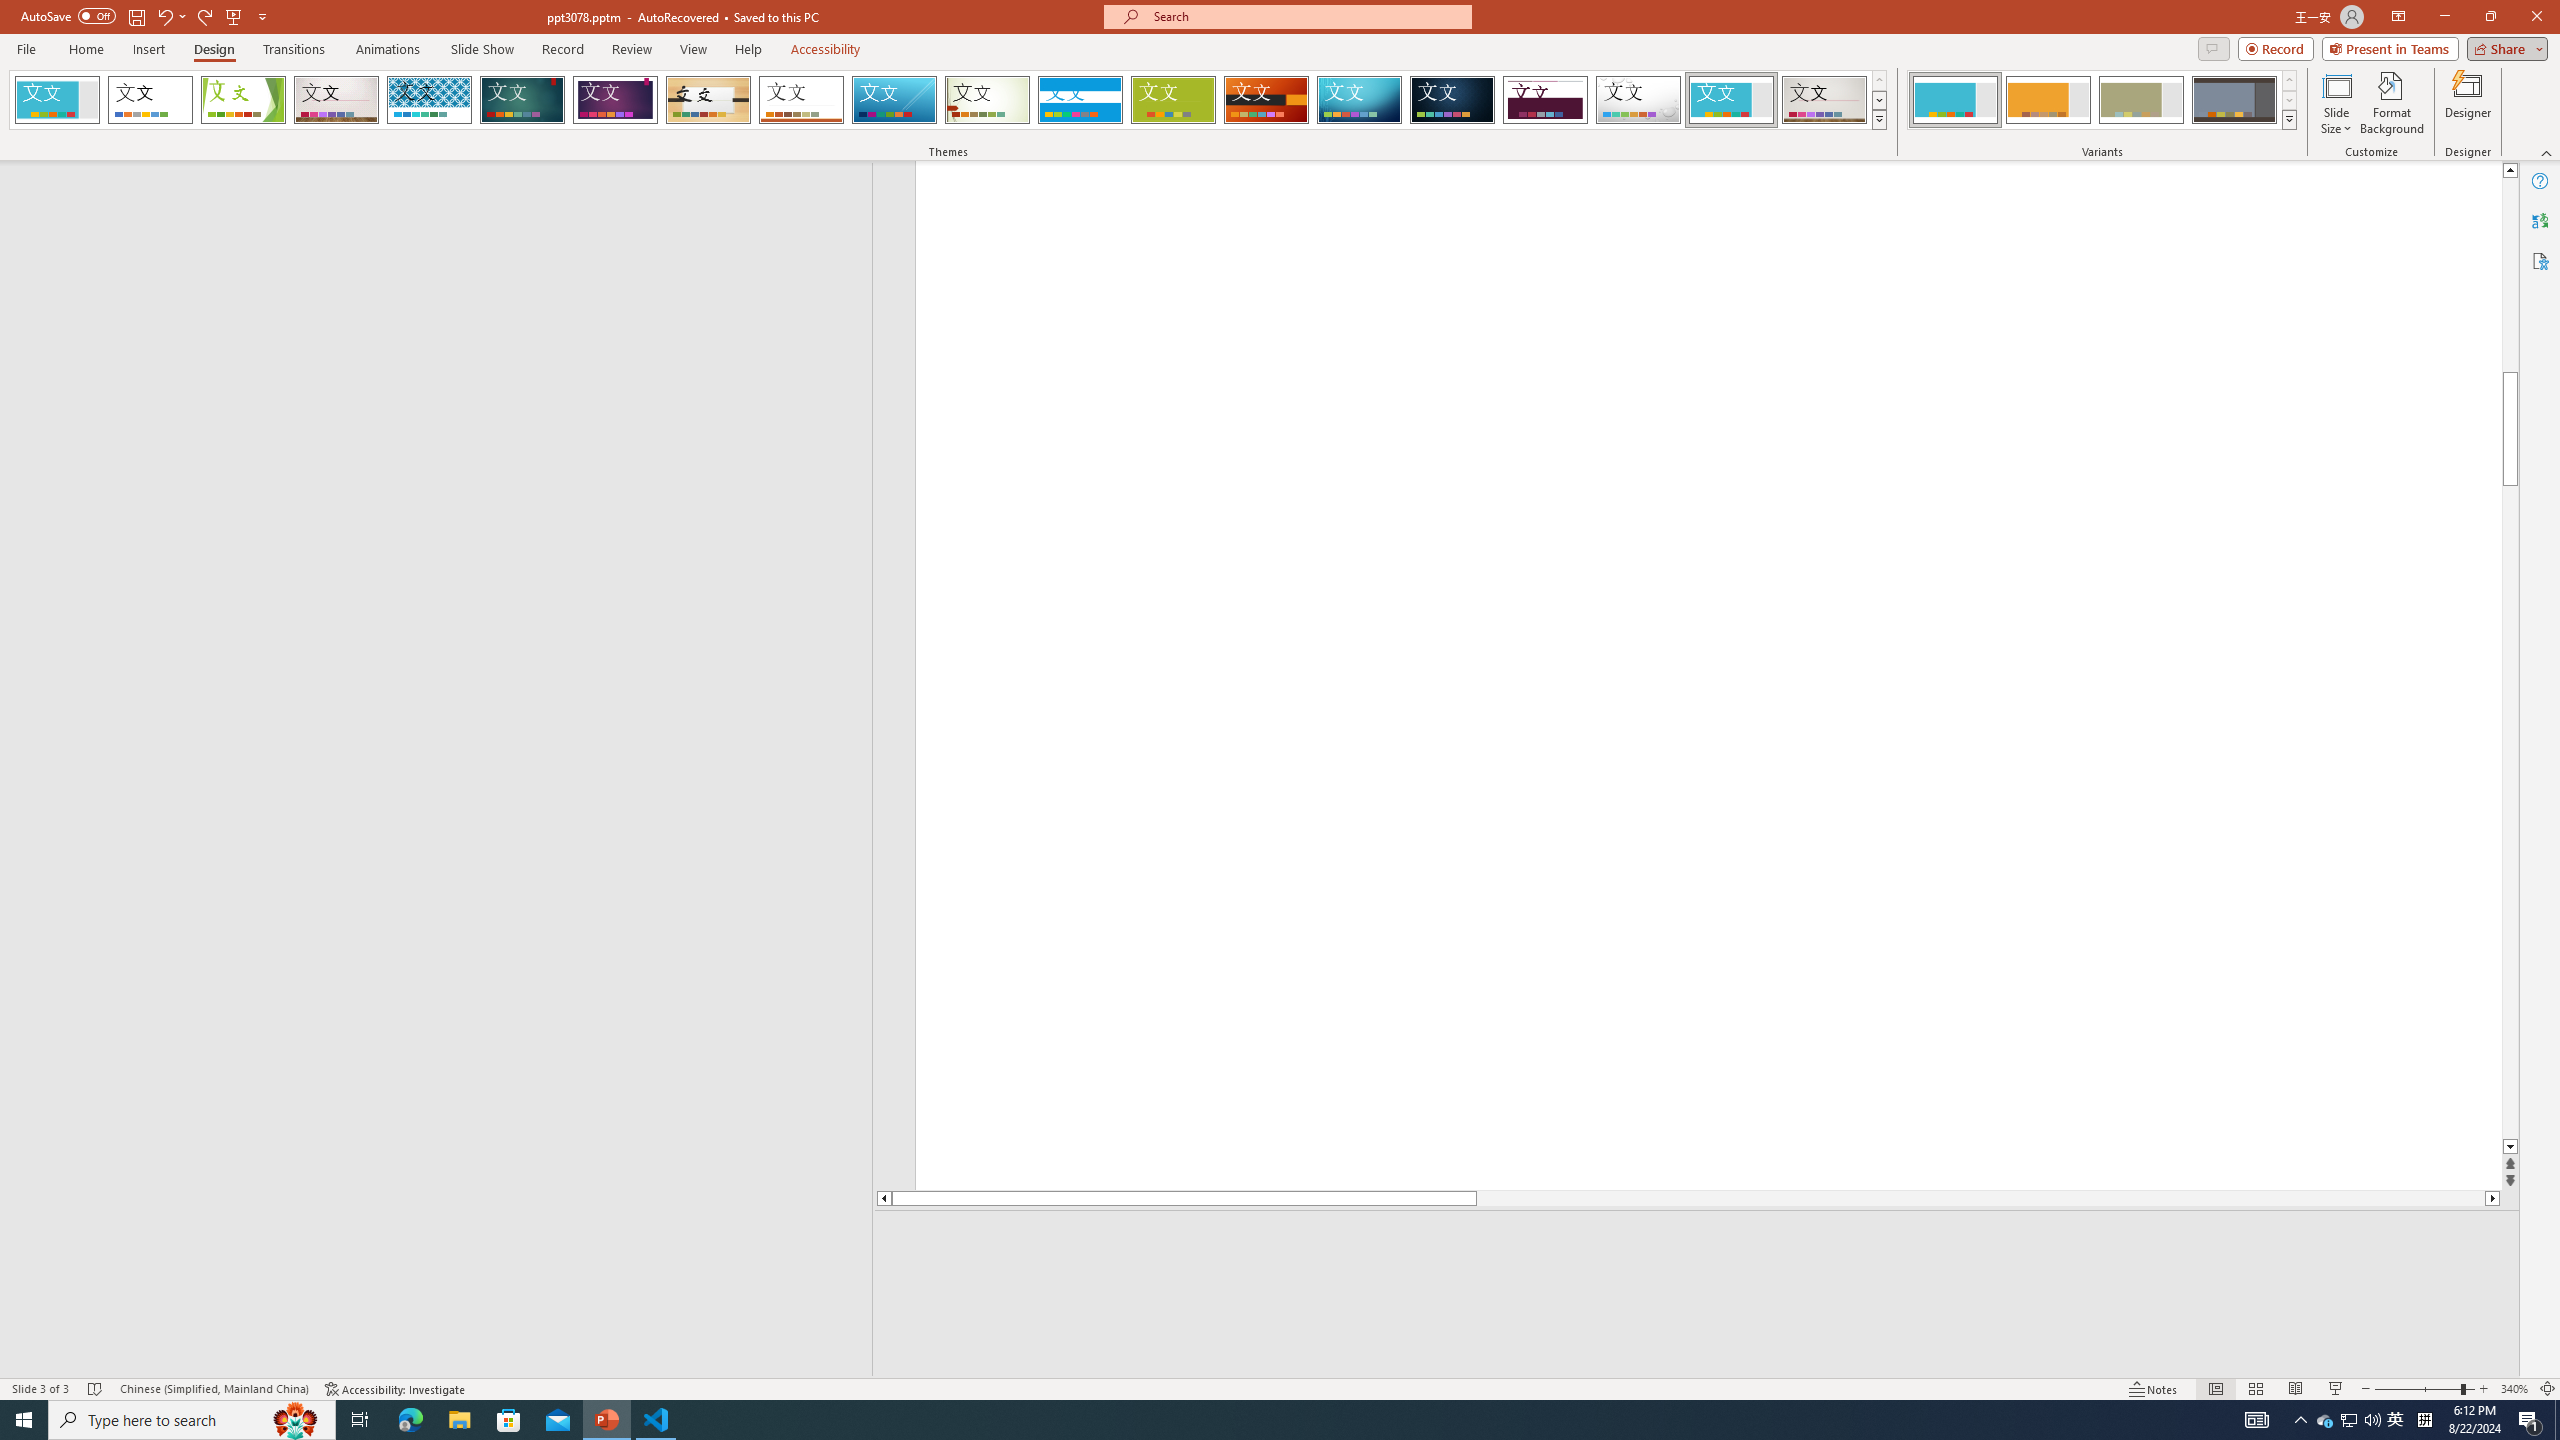  What do you see at coordinates (1955, 100) in the screenshot?
I see `Frame Variant 1` at bounding box center [1955, 100].